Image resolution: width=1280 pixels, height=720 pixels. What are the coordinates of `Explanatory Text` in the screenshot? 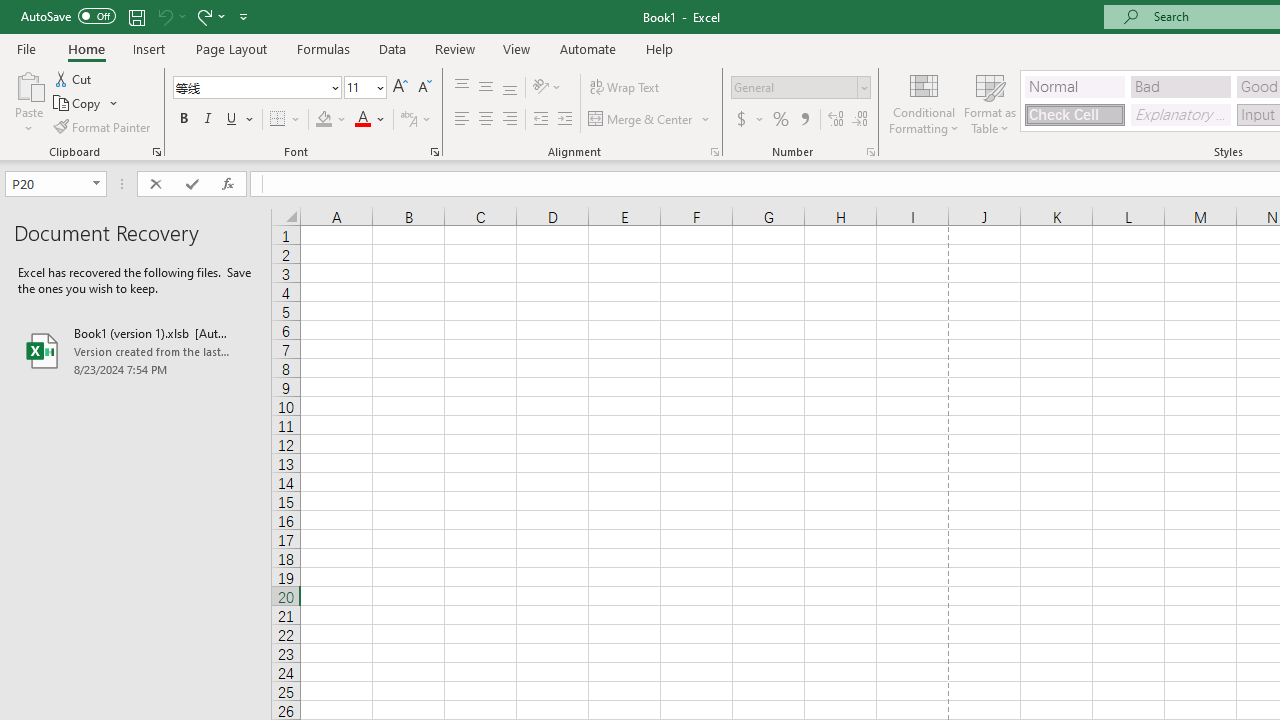 It's located at (1180, 114).